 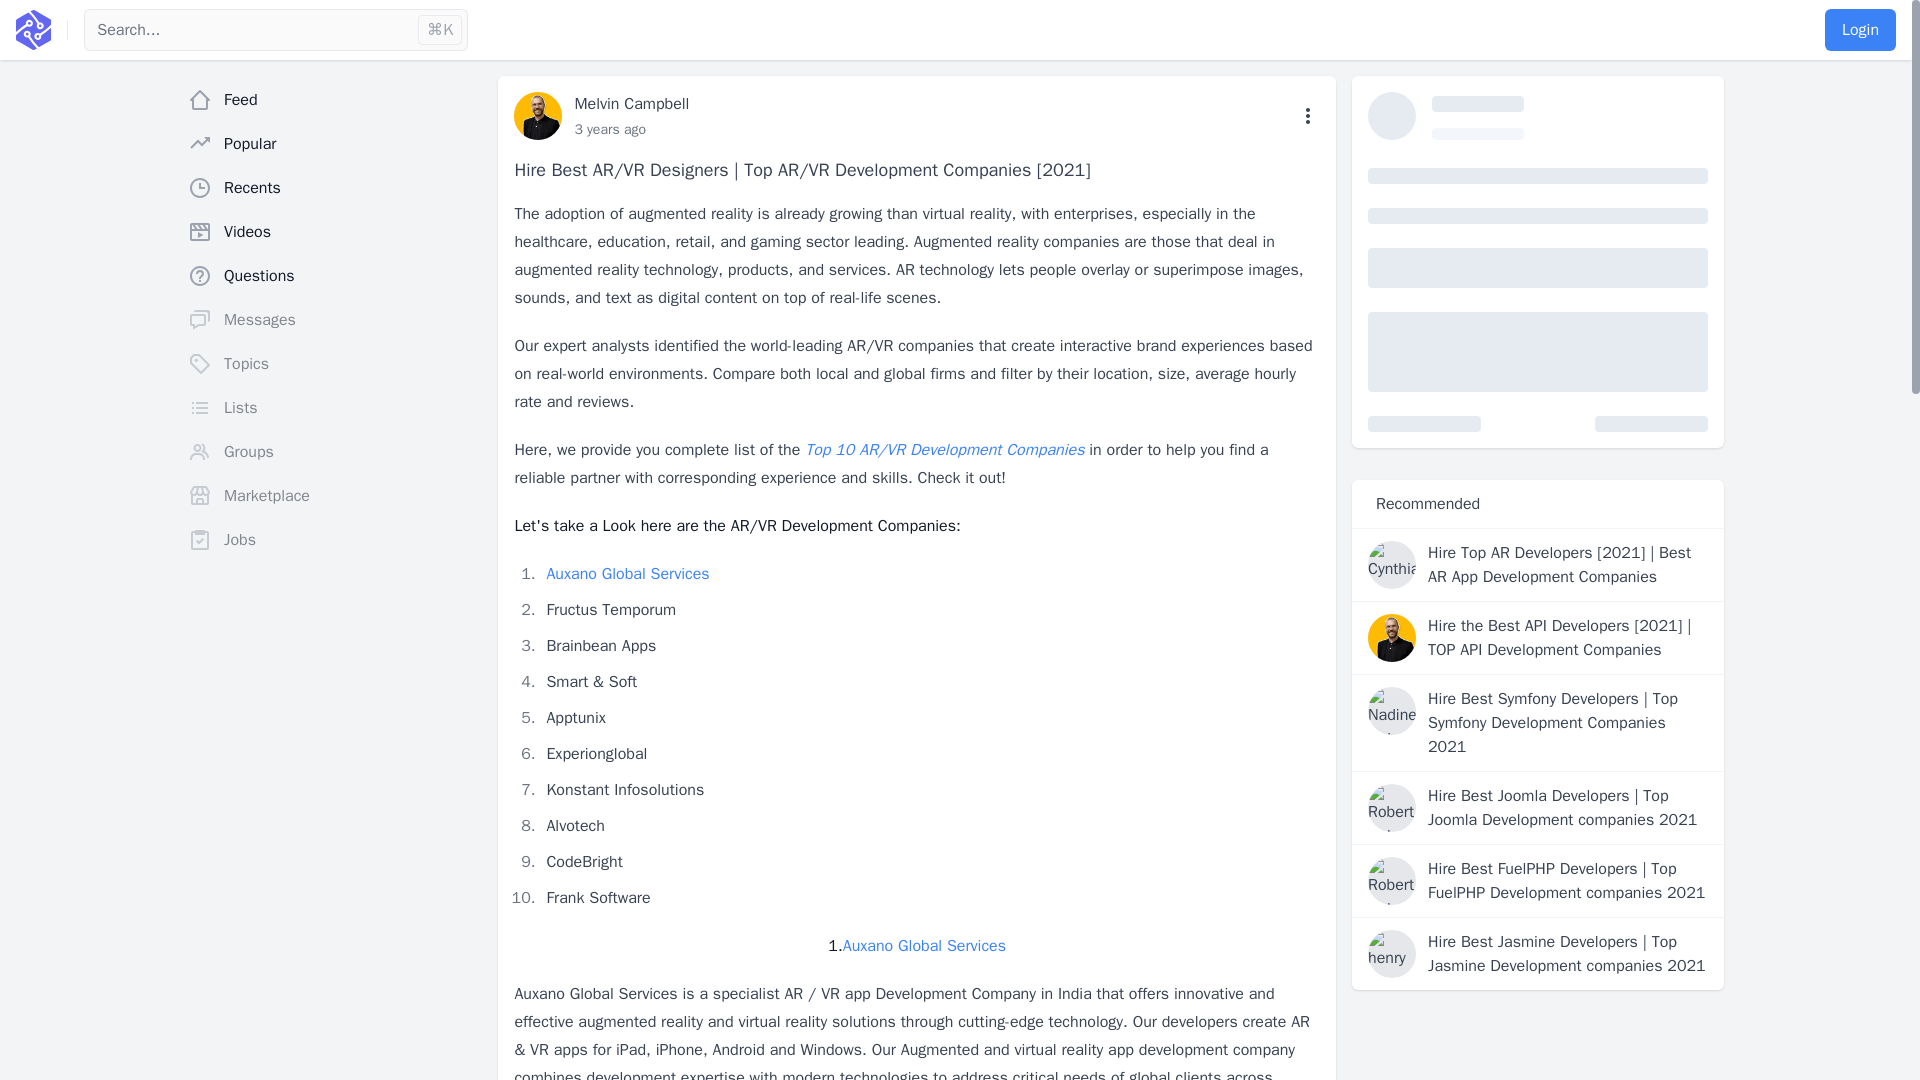 What do you see at coordinates (924, 946) in the screenshot?
I see `Auxano Global Services` at bounding box center [924, 946].